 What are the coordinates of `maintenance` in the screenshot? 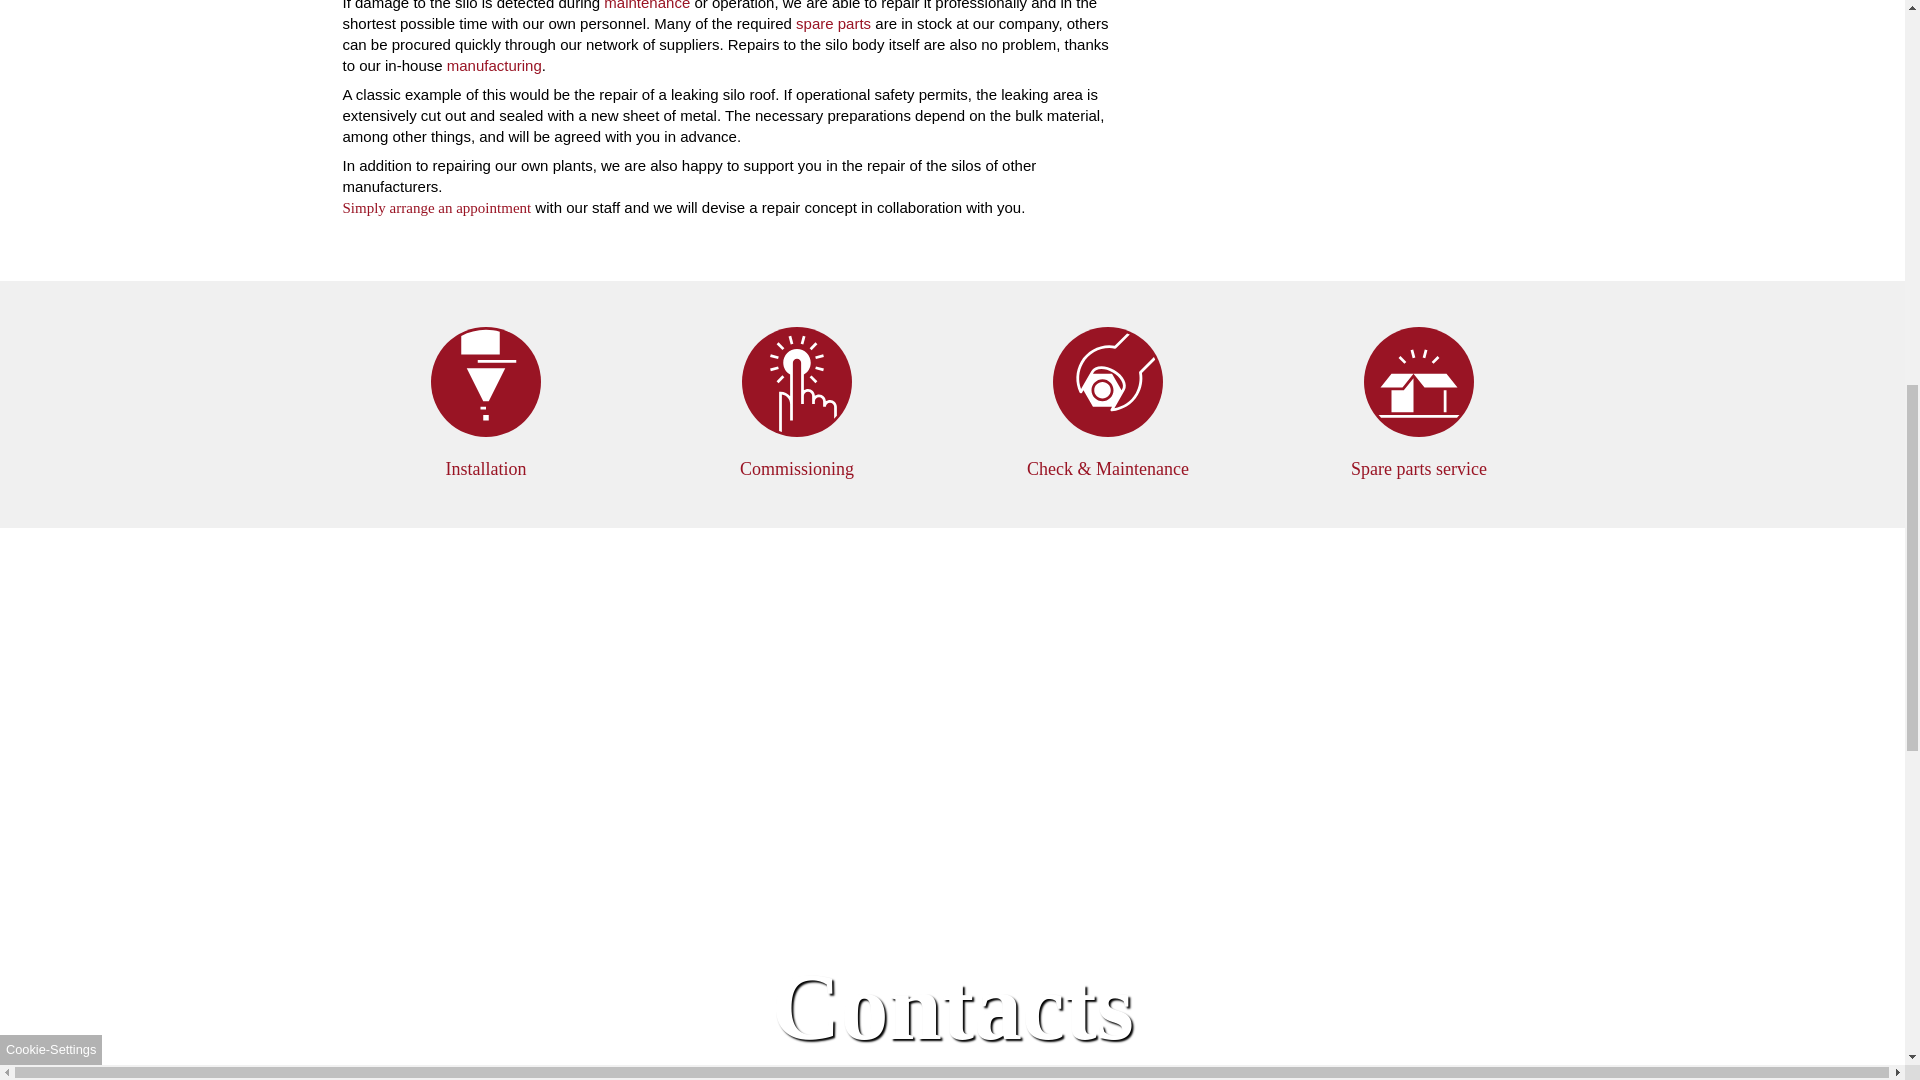 It's located at (646, 5).